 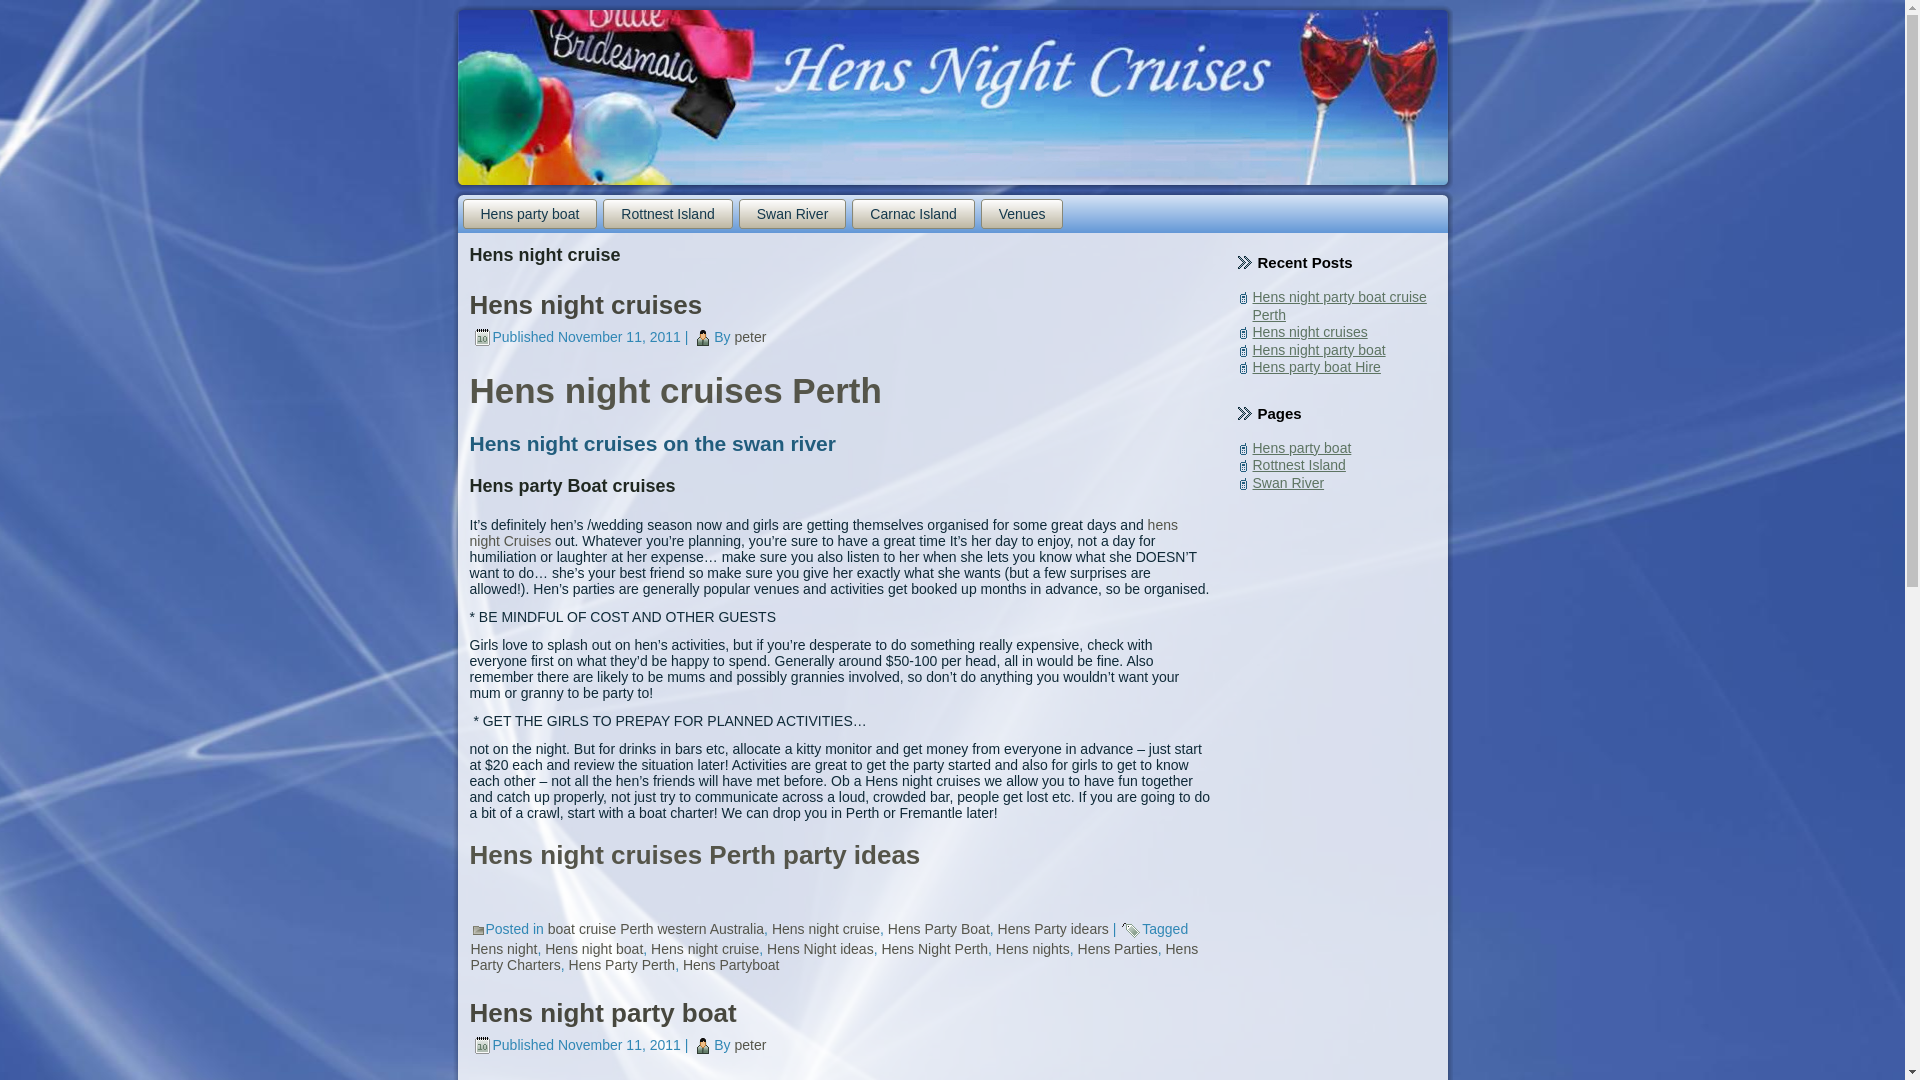 What do you see at coordinates (1339, 306) in the screenshot?
I see `Hens night party boat cruise Perth` at bounding box center [1339, 306].